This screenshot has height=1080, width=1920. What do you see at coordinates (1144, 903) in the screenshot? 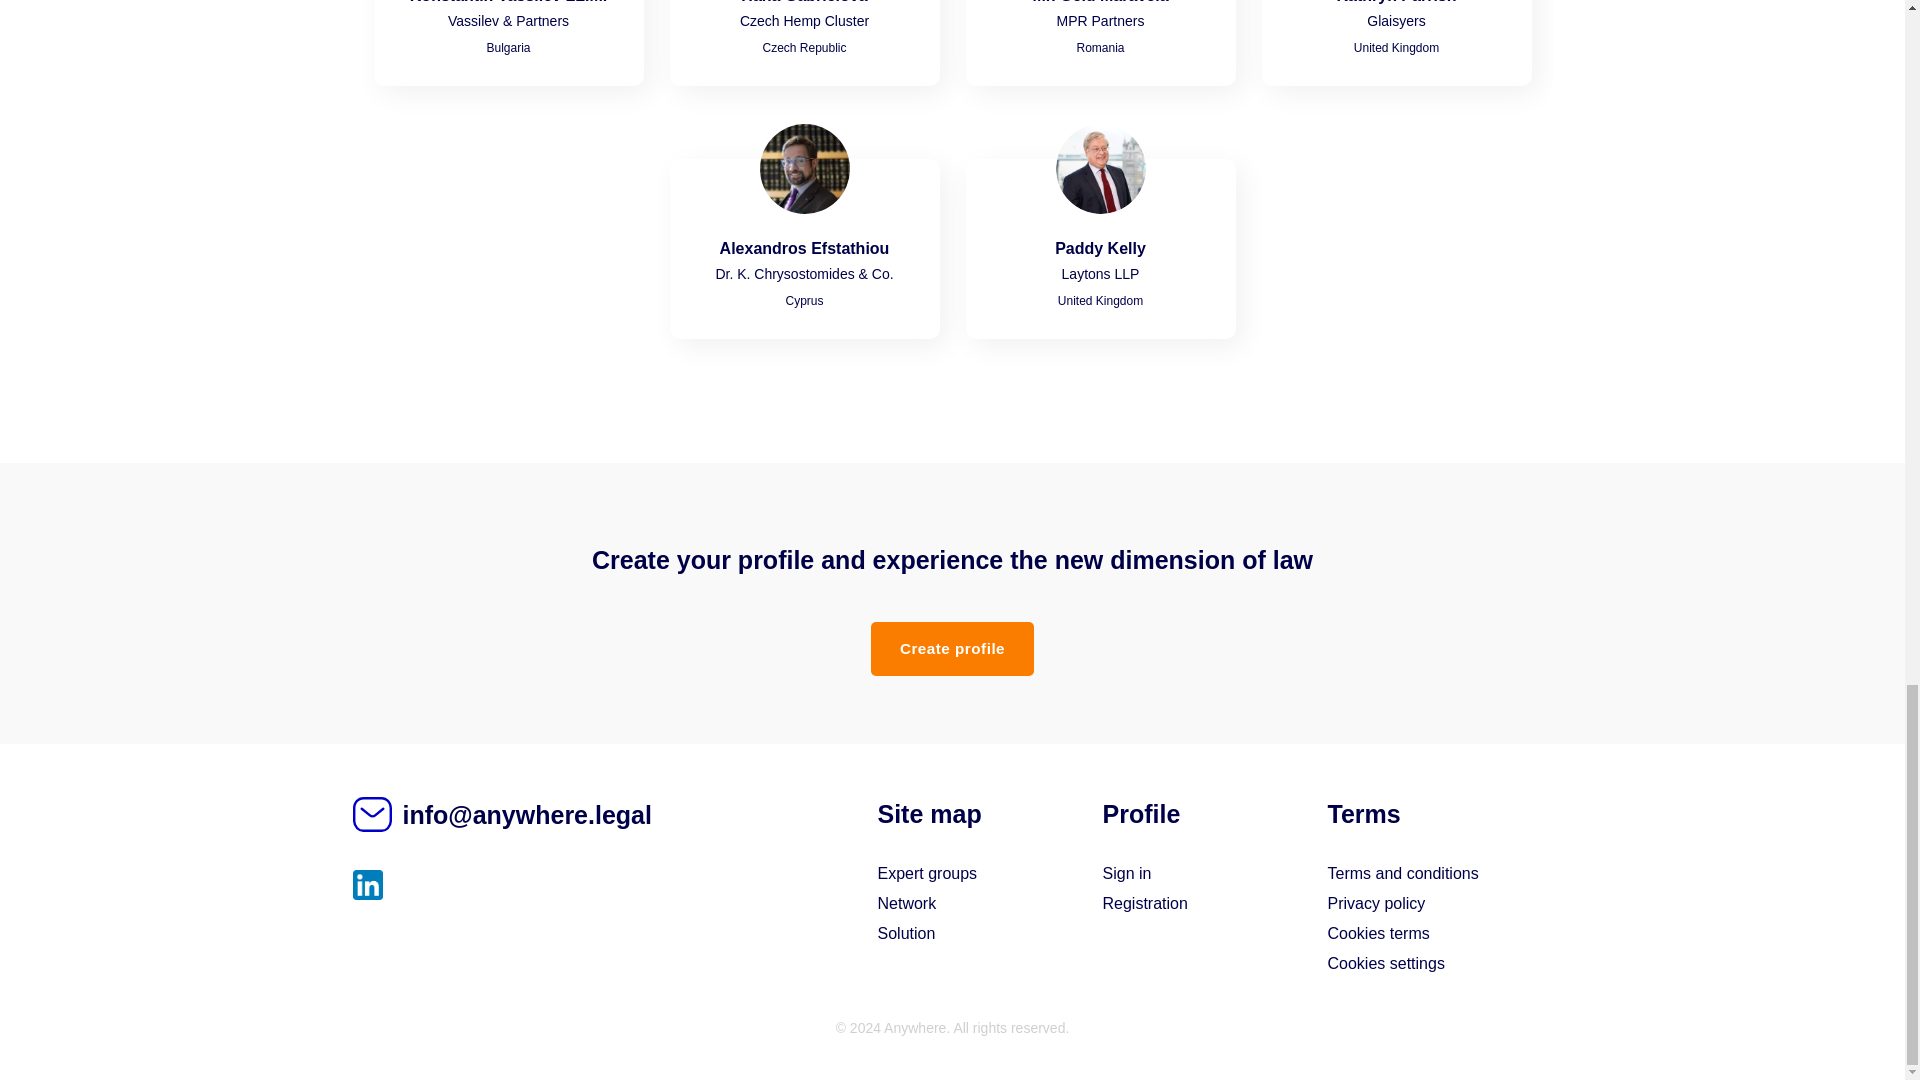
I see `Registration` at bounding box center [1144, 903].